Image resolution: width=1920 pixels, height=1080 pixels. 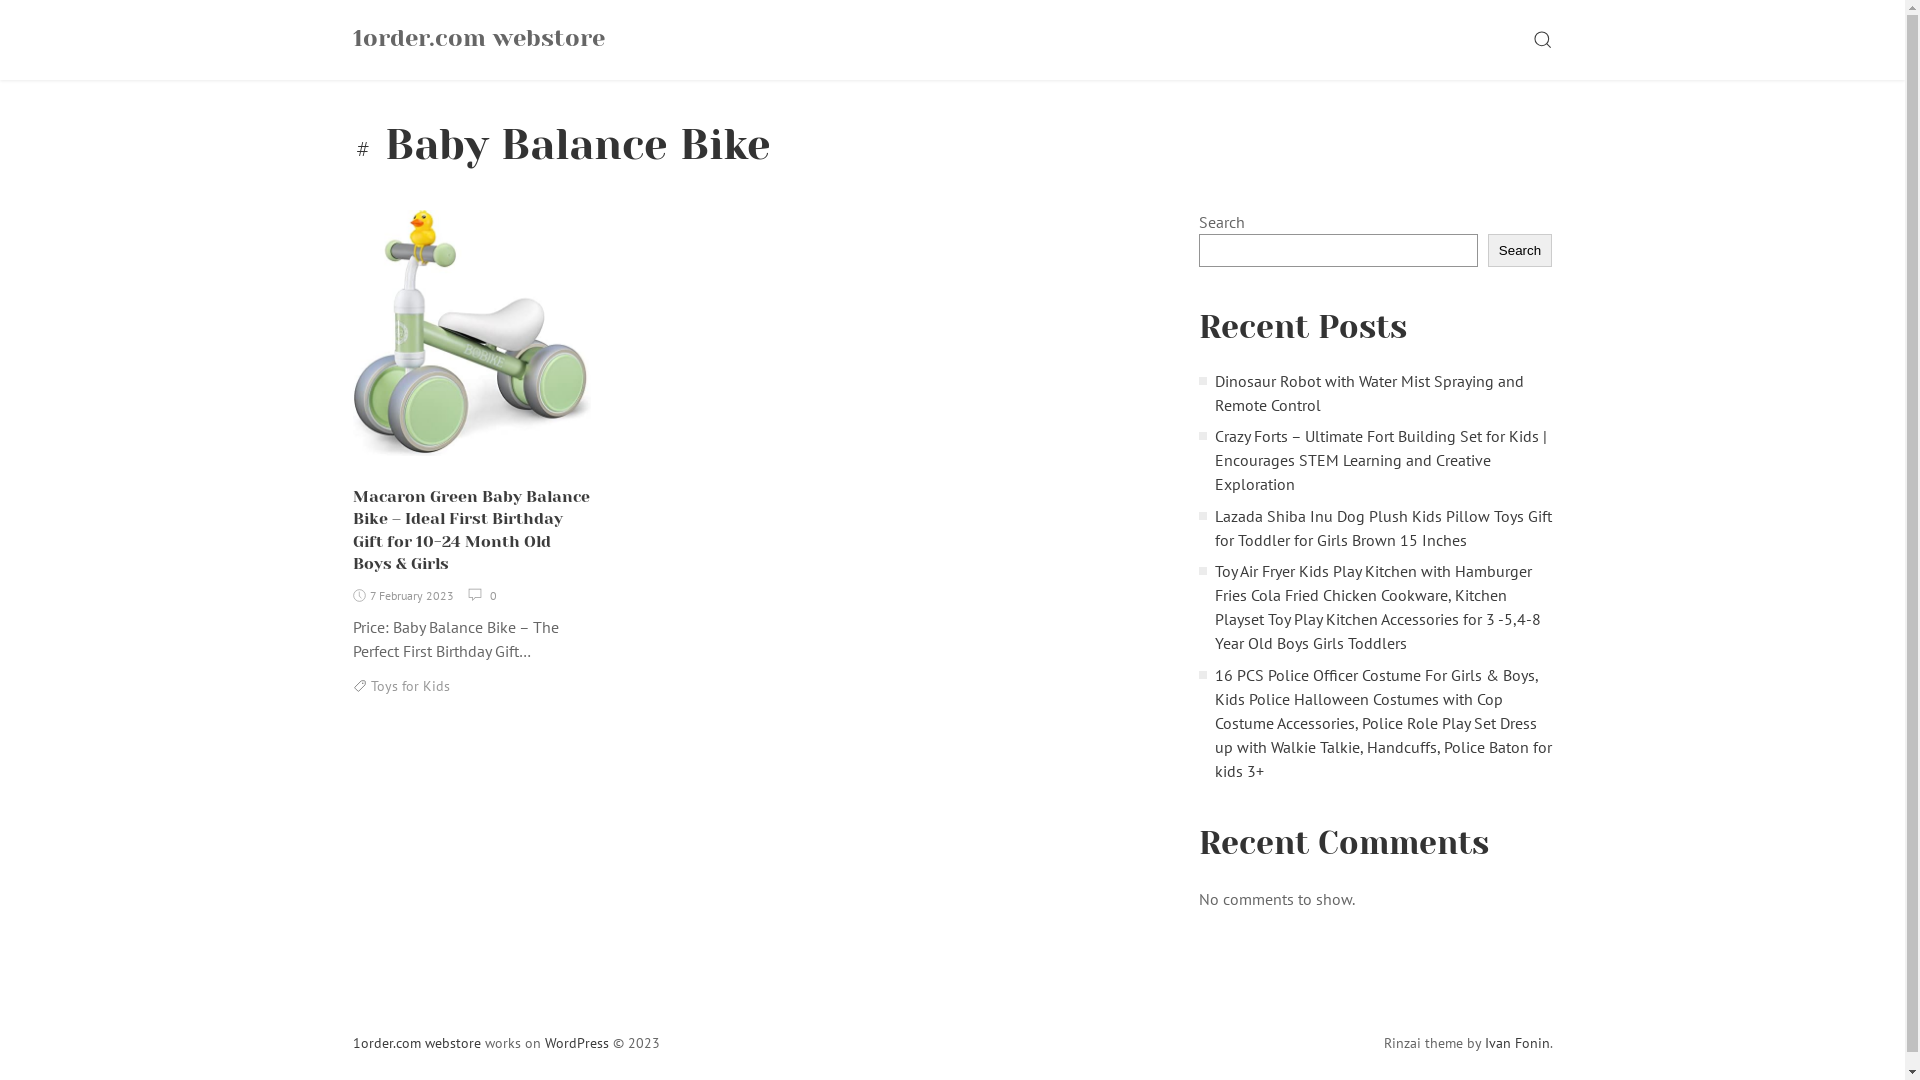 What do you see at coordinates (410, 686) in the screenshot?
I see `Toys for Kids` at bounding box center [410, 686].